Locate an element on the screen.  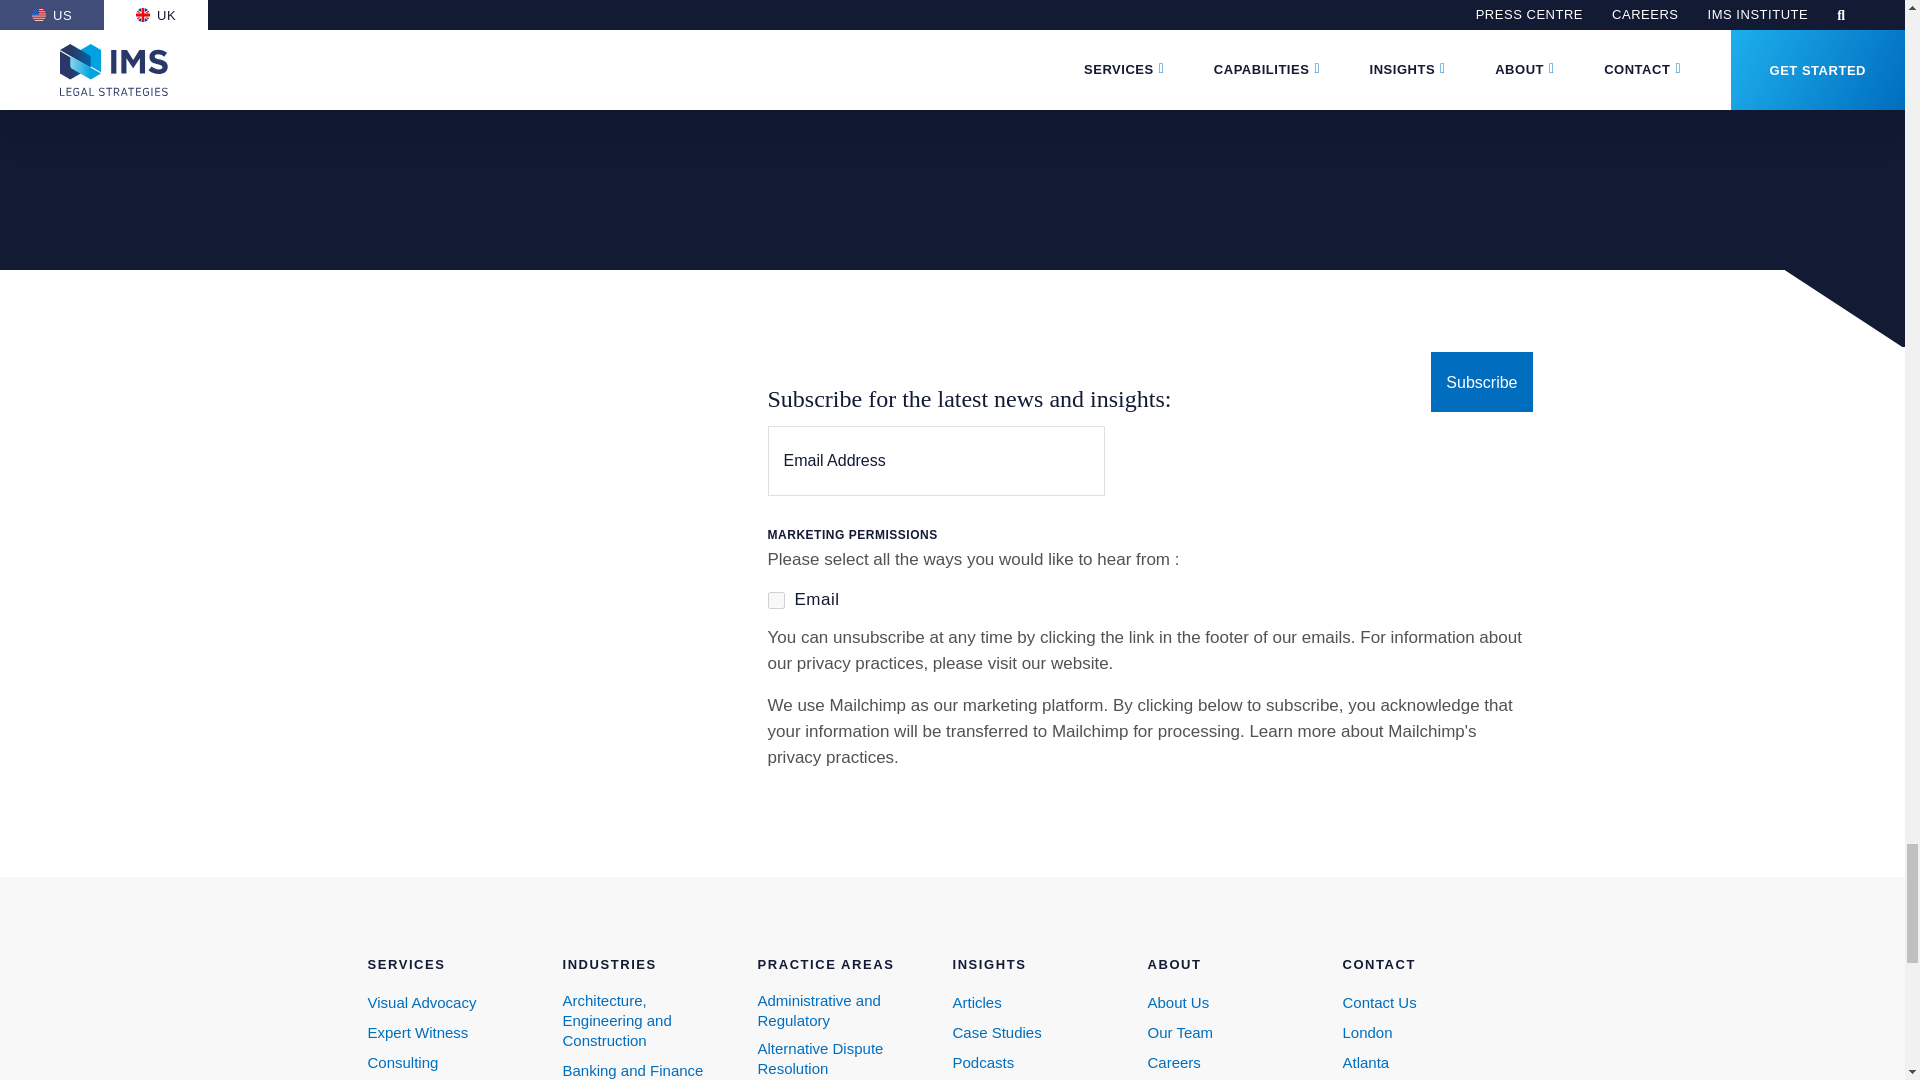
Subscribe is located at coordinates (1481, 382).